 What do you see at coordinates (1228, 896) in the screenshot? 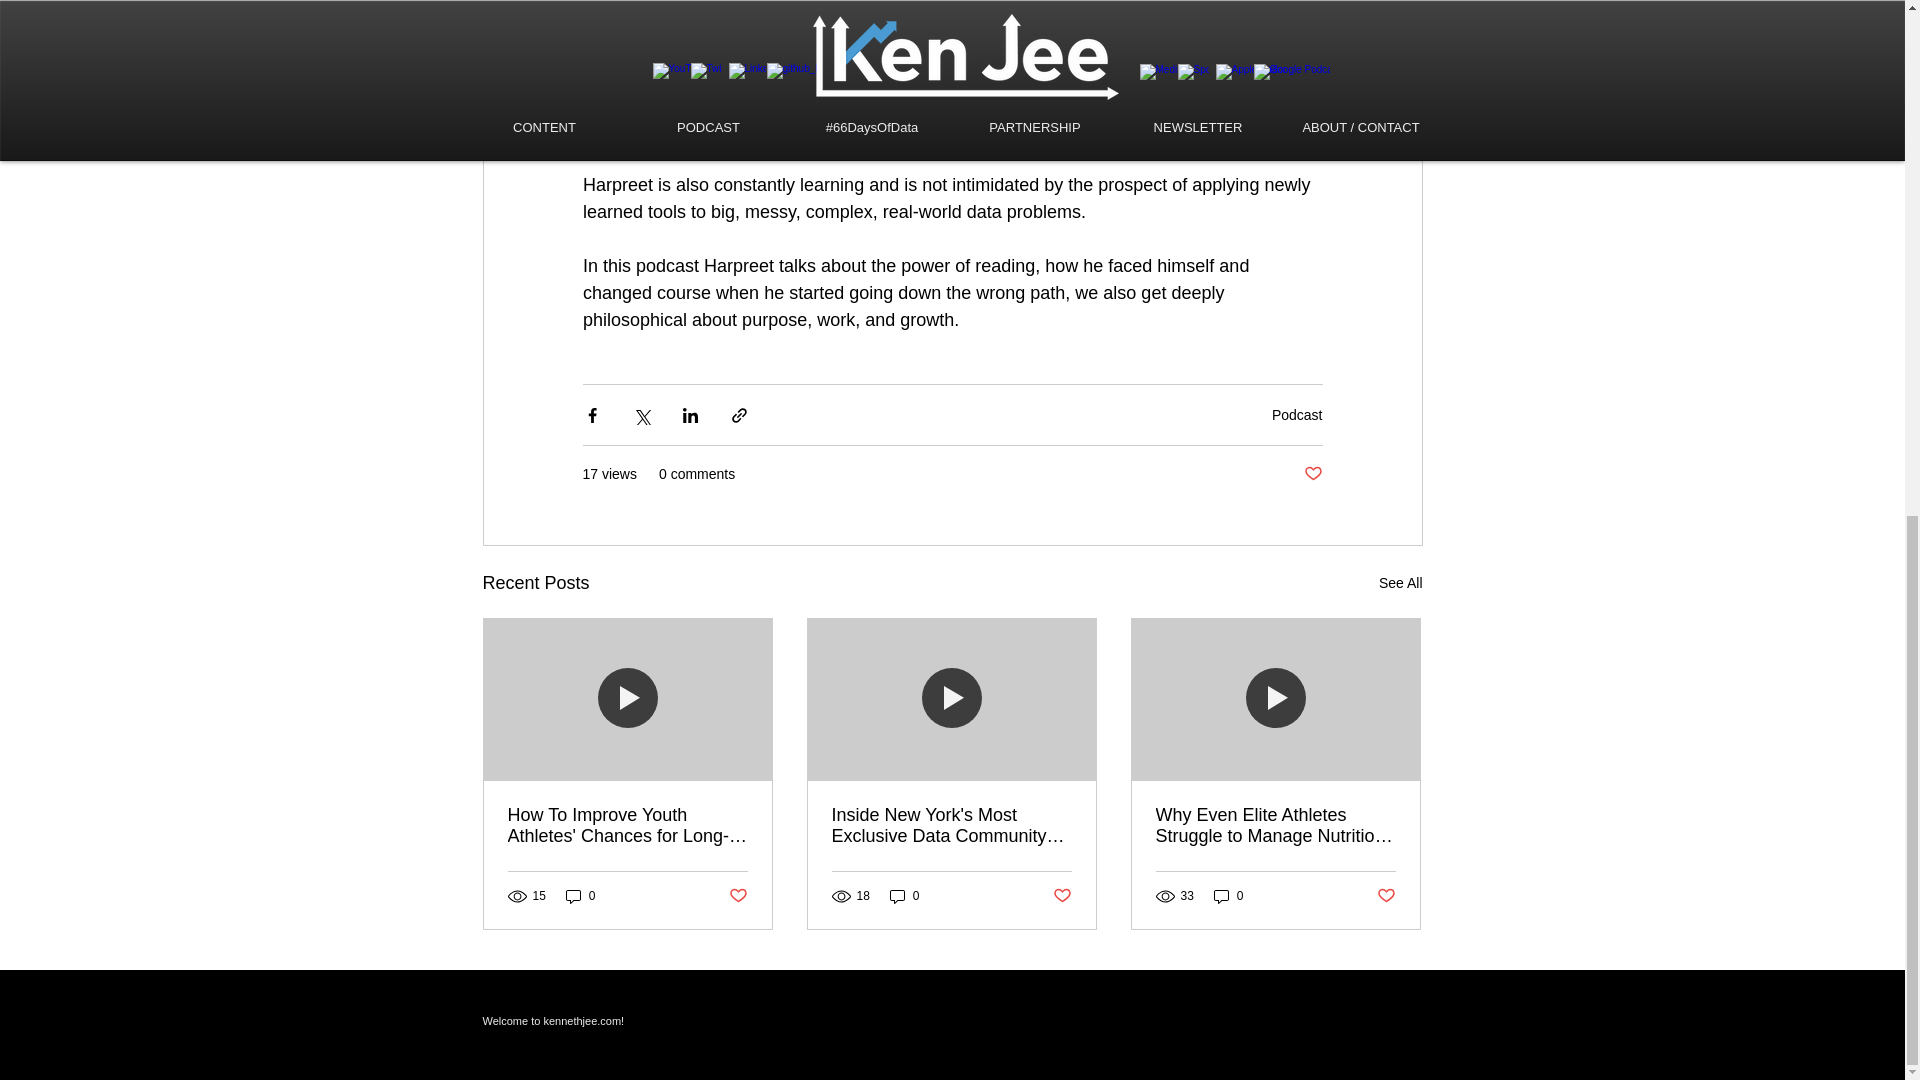
I see `0` at bounding box center [1228, 896].